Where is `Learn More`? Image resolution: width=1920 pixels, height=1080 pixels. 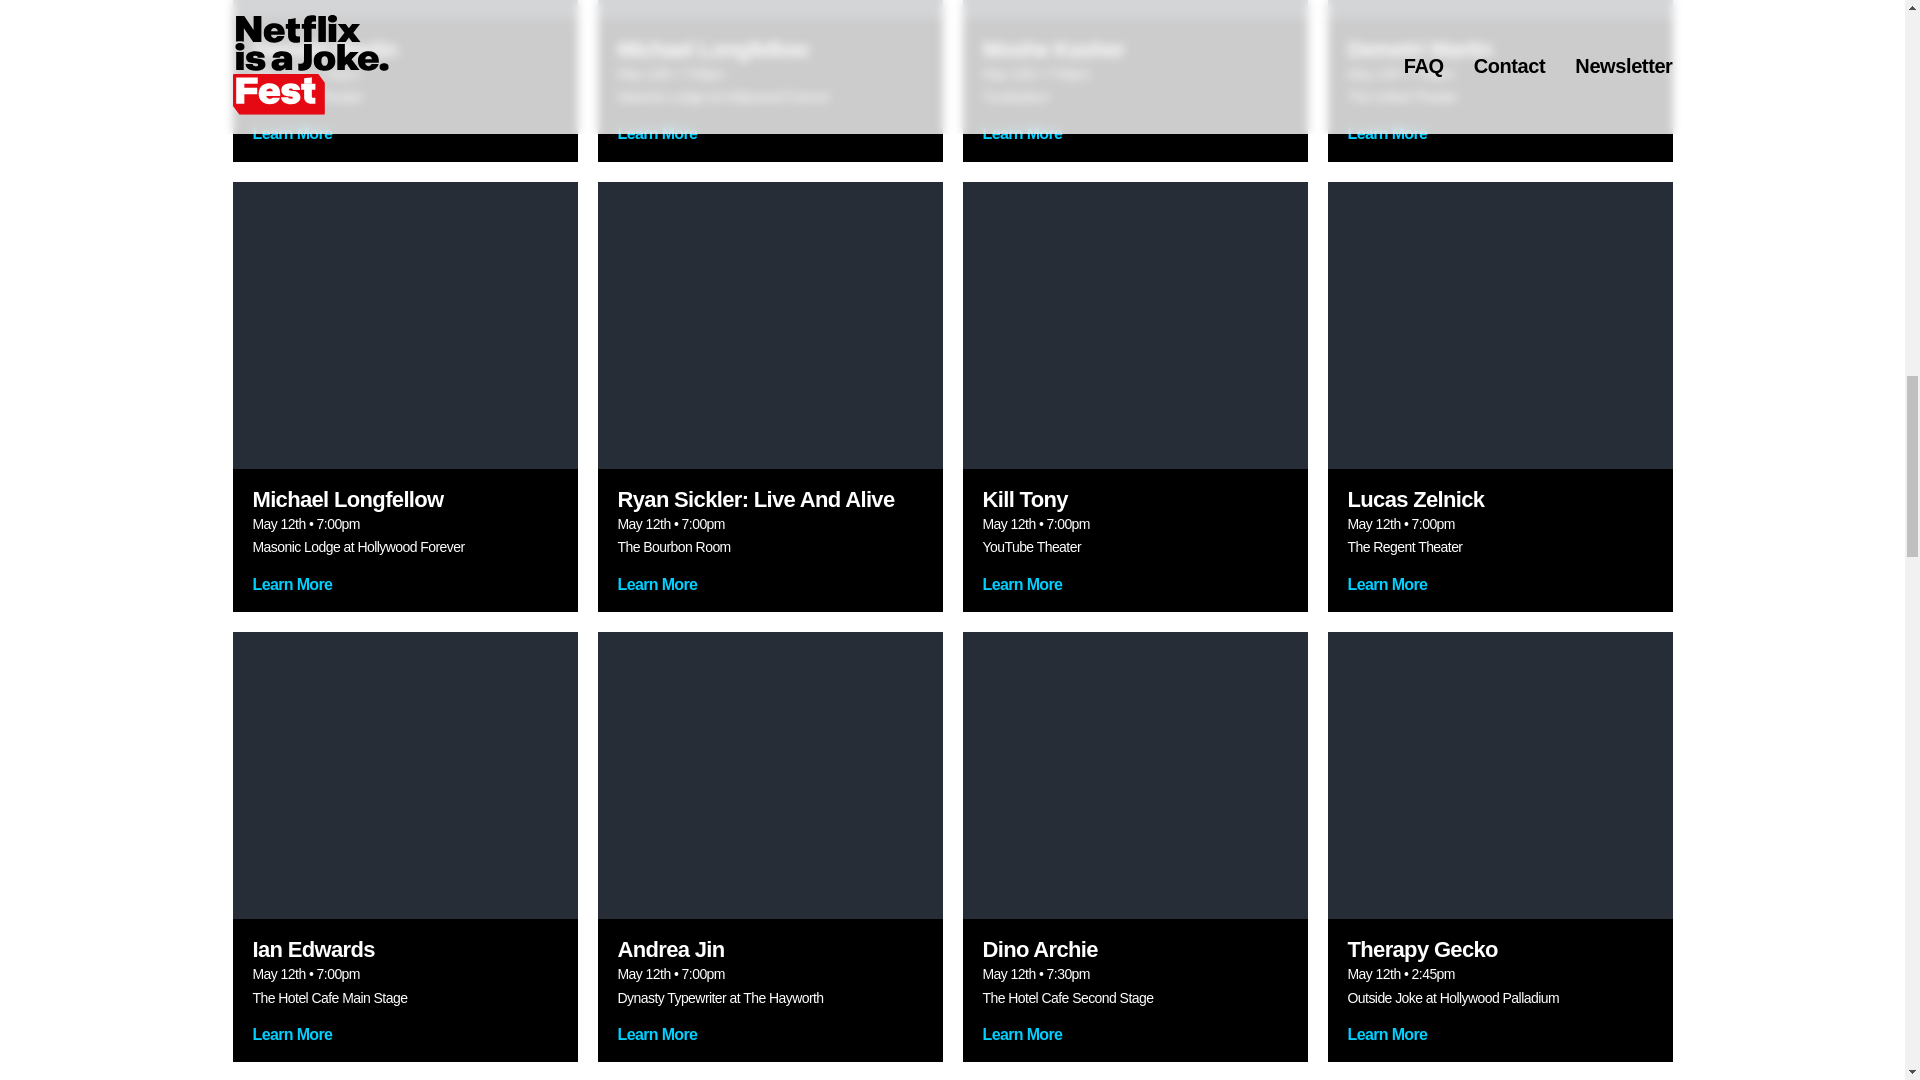 Learn More is located at coordinates (1500, 144).